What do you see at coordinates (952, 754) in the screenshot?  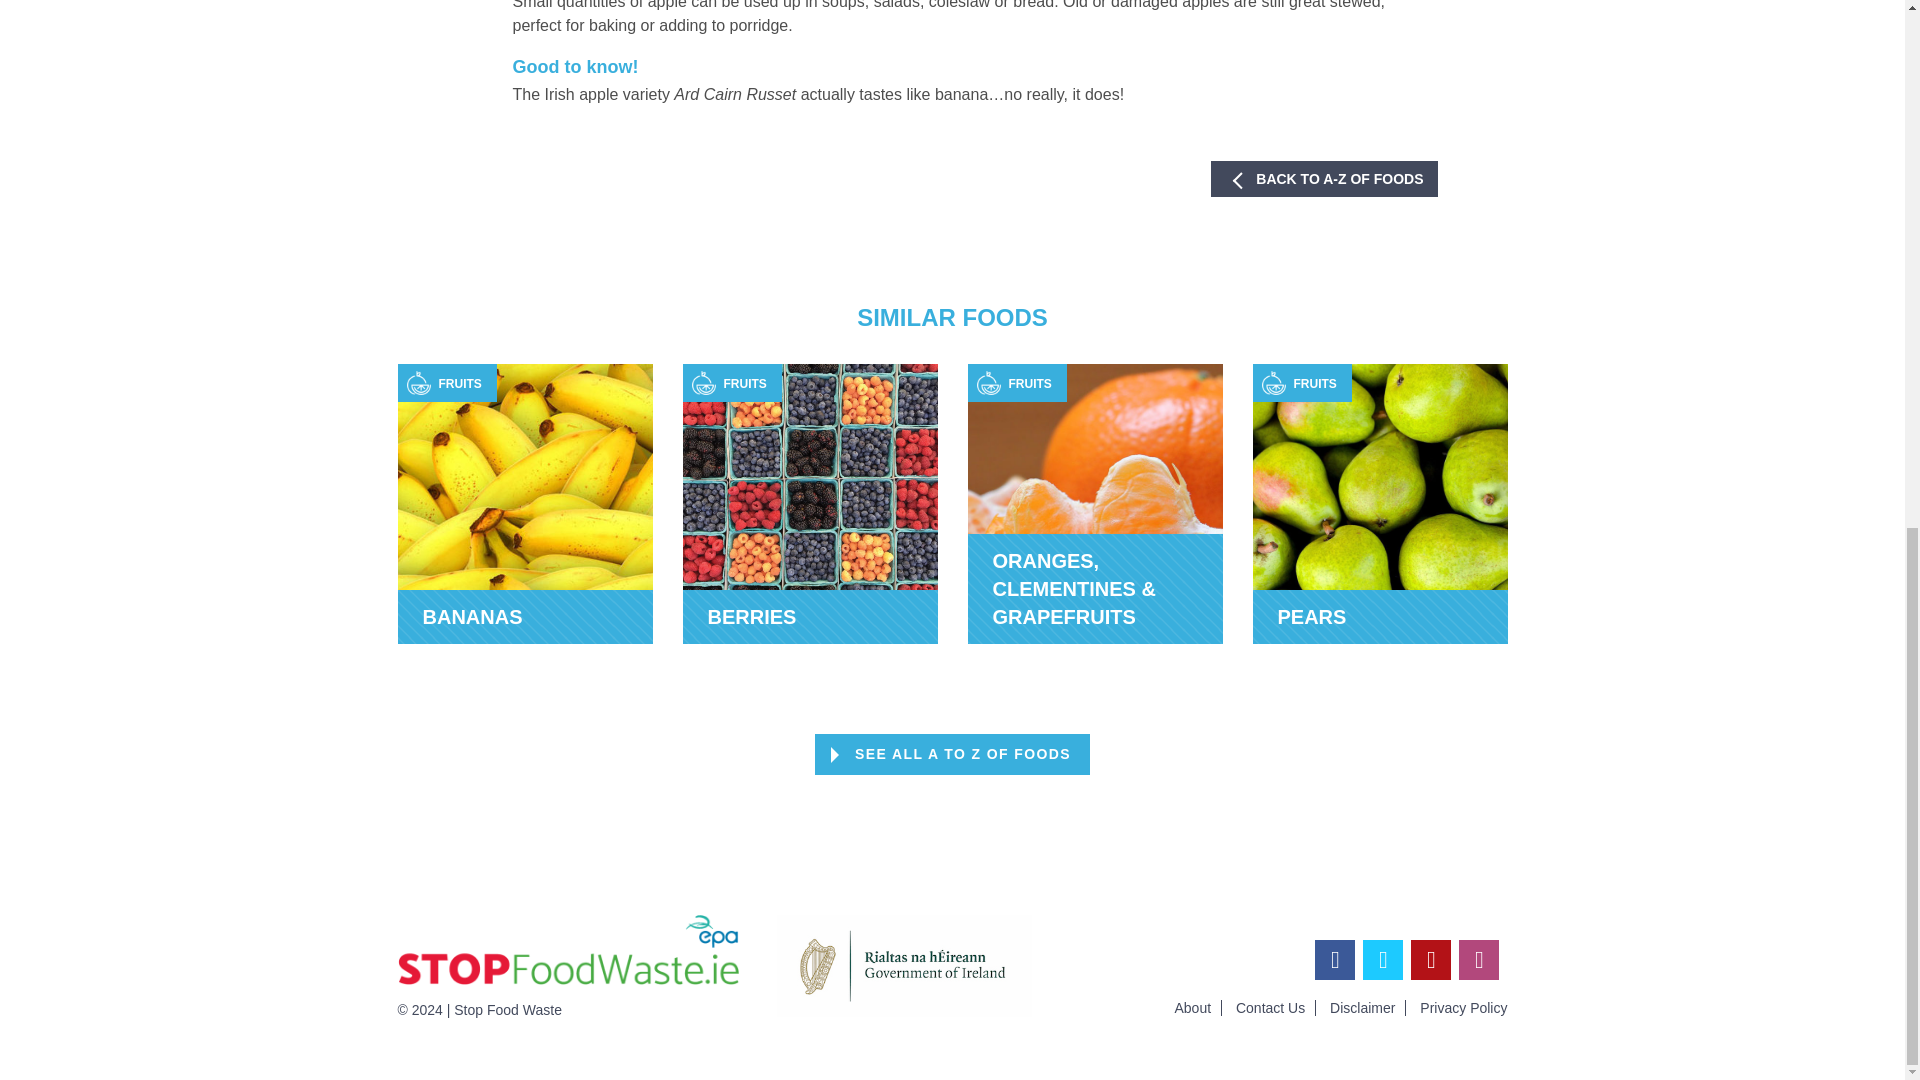 I see `SEE ALL A TO Z OF FOODS` at bounding box center [952, 754].